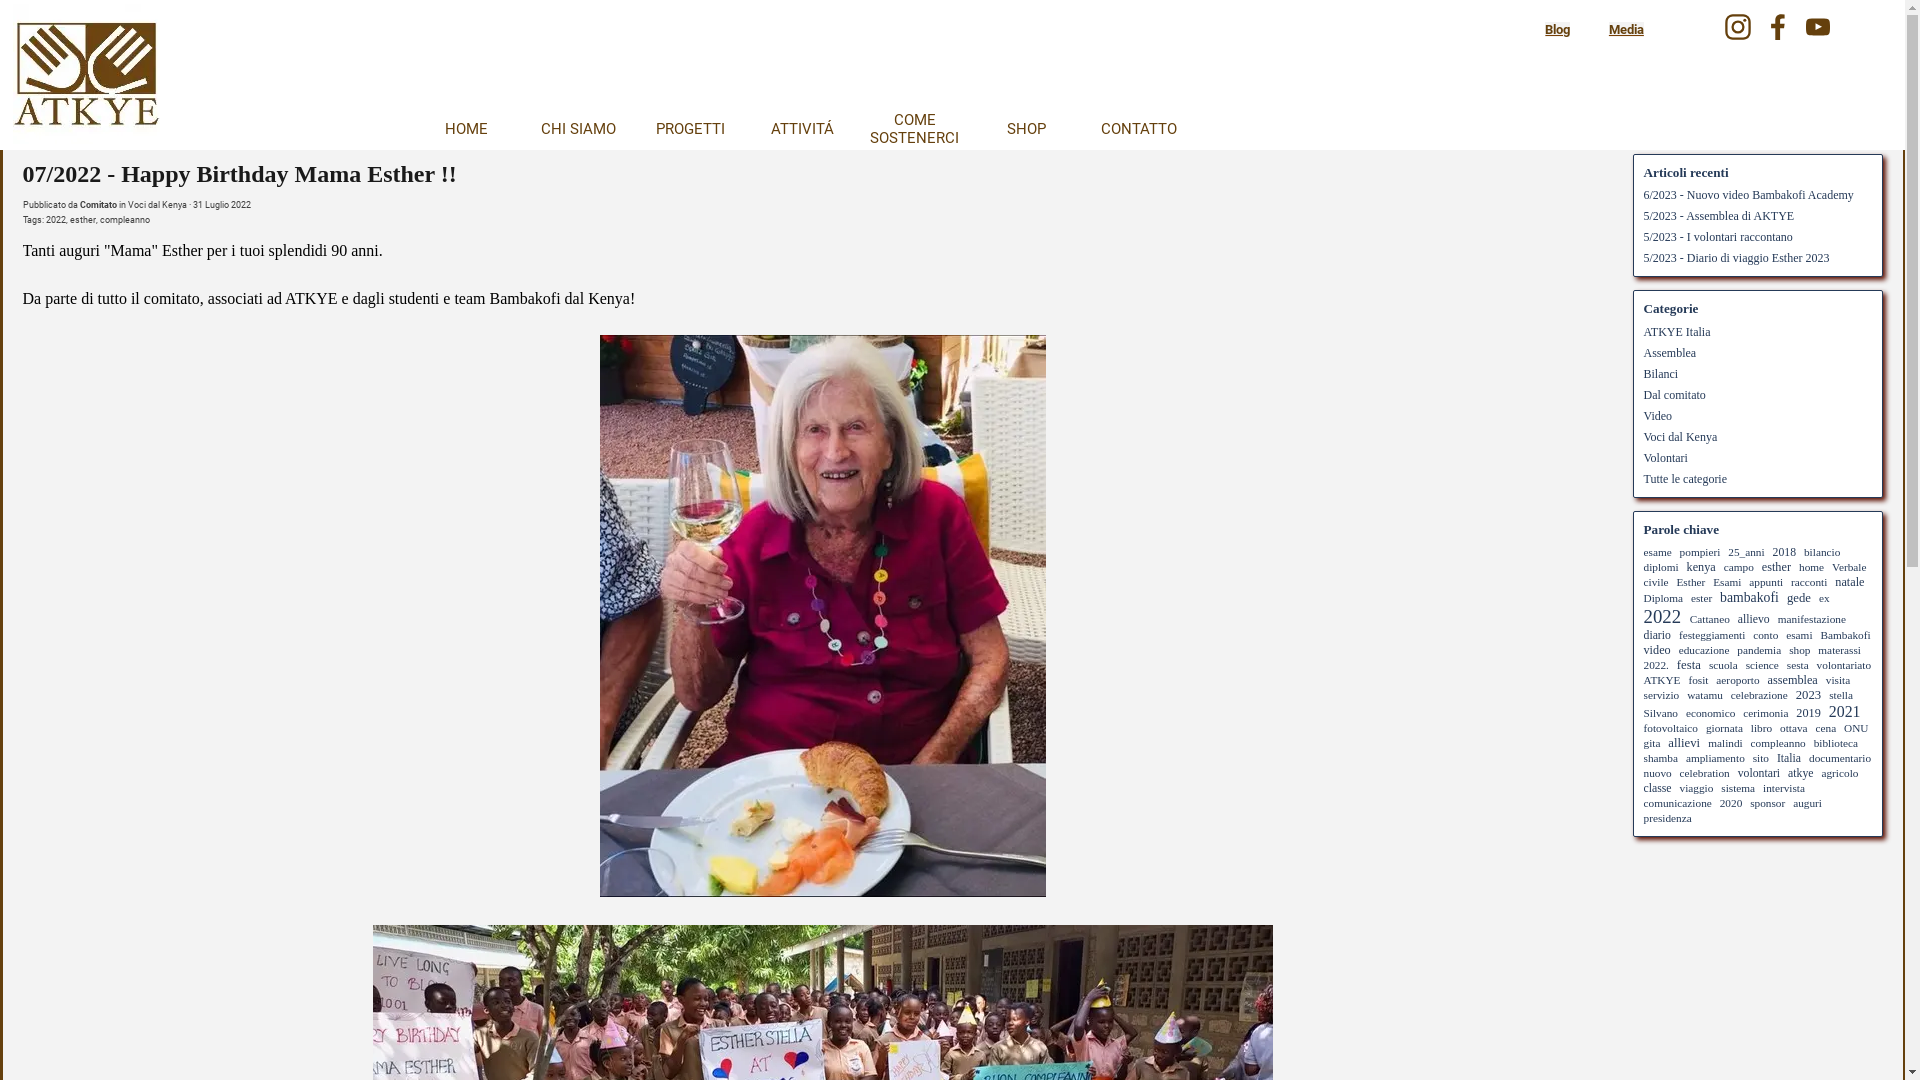  What do you see at coordinates (1698, 680) in the screenshot?
I see `fosit` at bounding box center [1698, 680].